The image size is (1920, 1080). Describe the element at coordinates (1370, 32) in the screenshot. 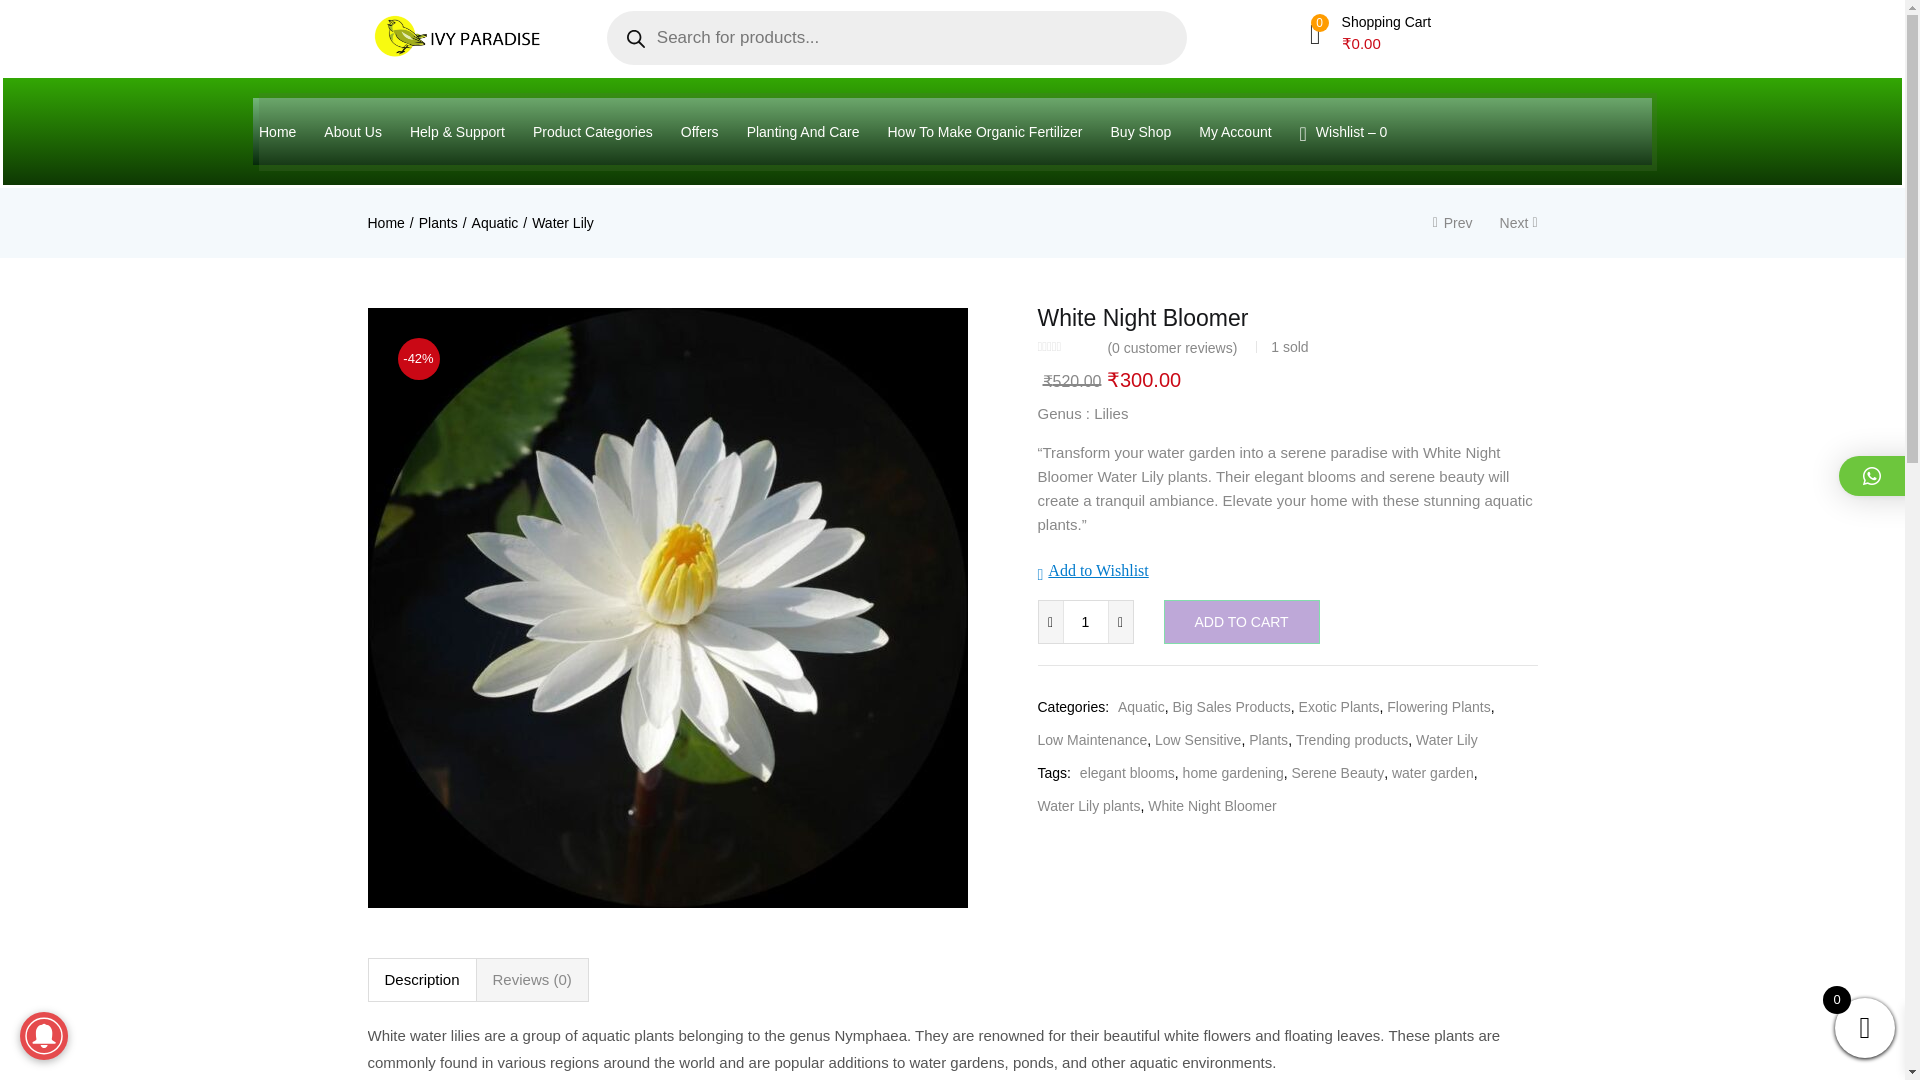

I see `View your shopping cart` at that location.